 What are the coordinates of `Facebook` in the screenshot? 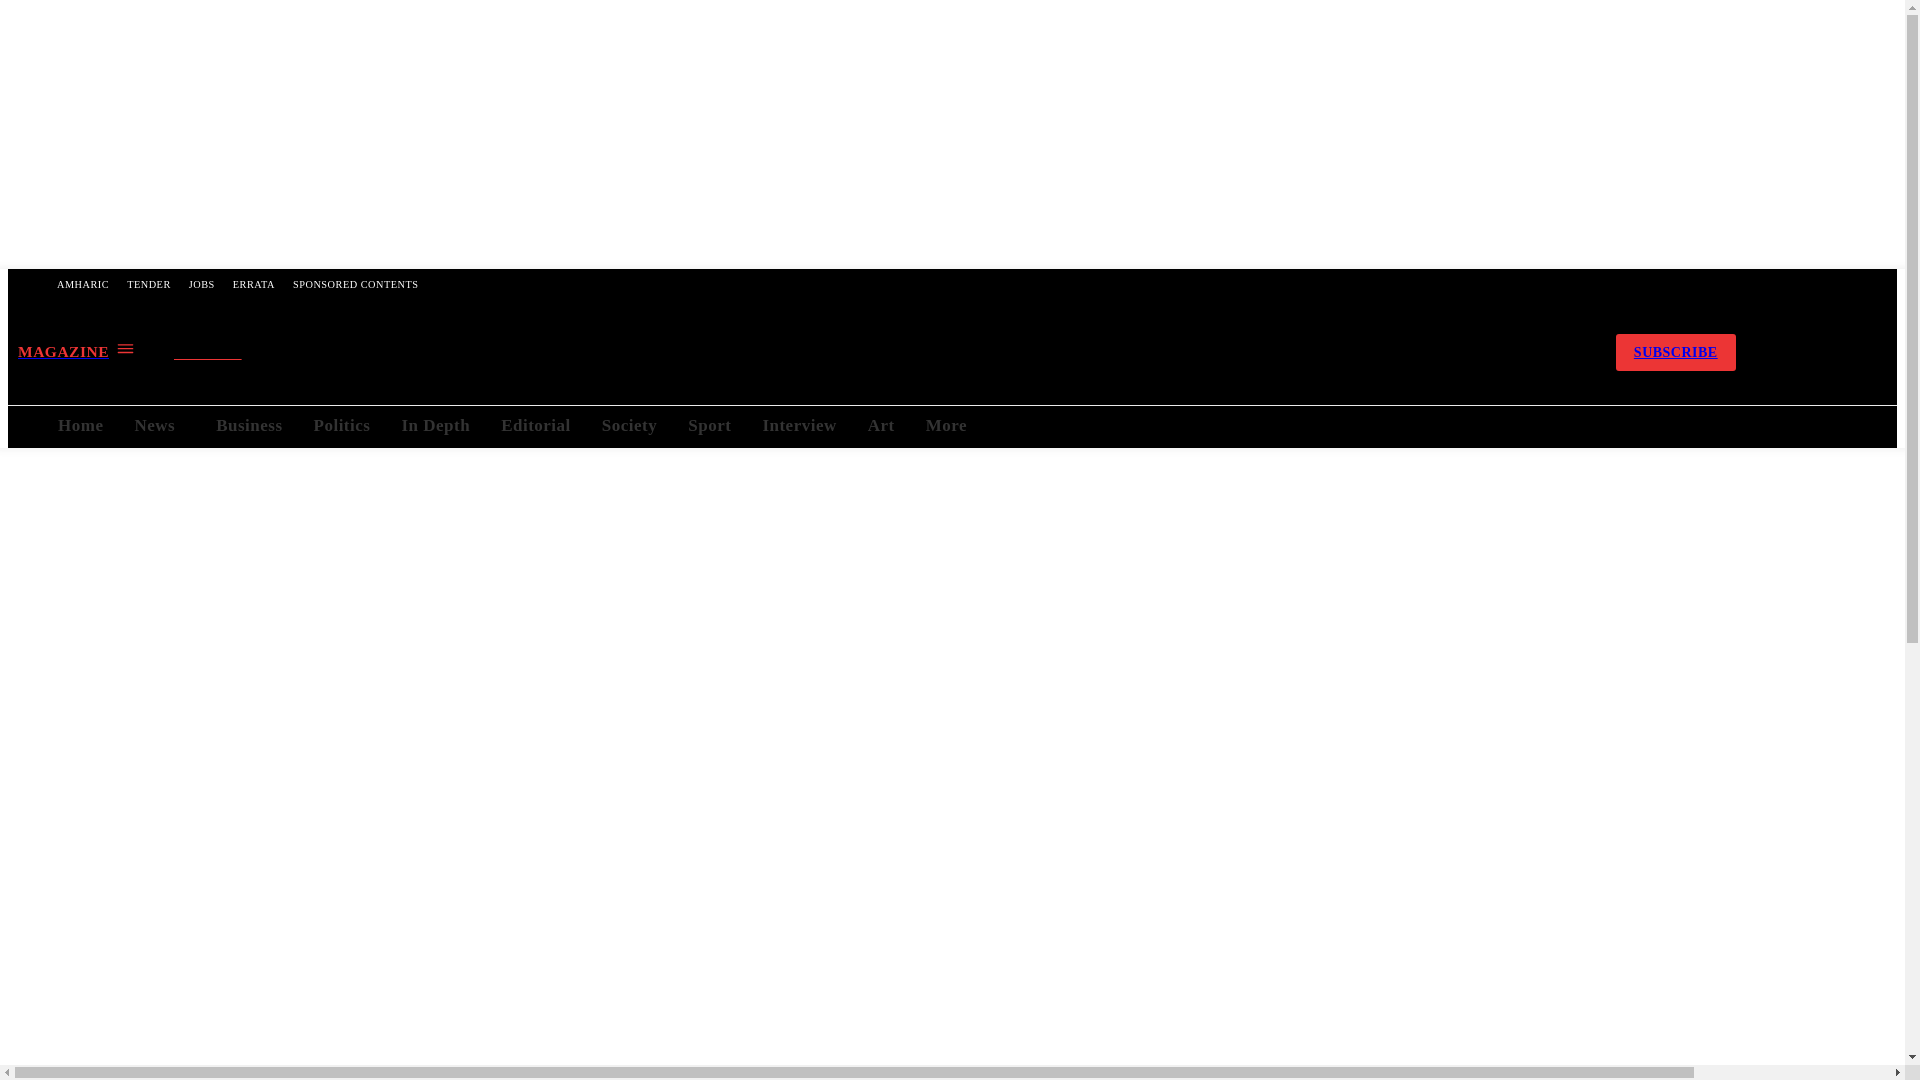 It's located at (1413, 352).